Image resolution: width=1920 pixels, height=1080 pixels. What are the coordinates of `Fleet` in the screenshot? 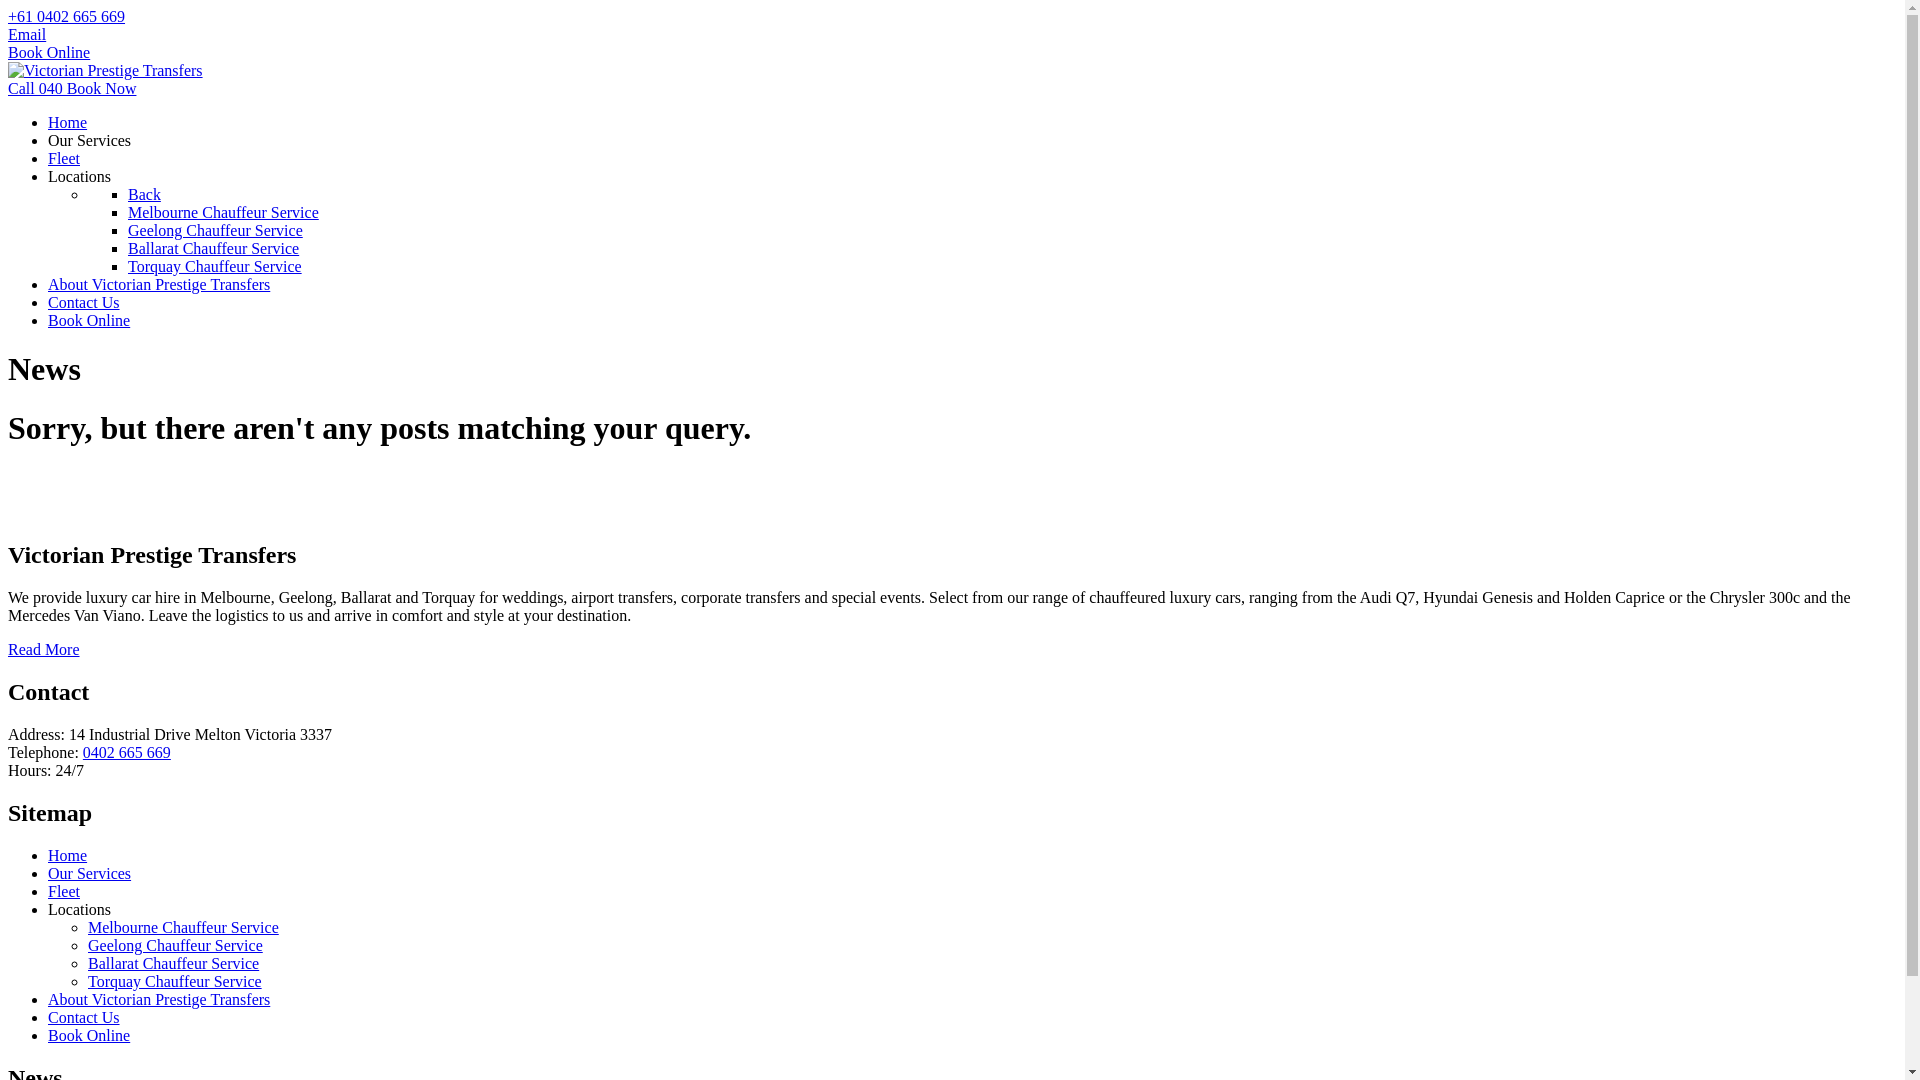 It's located at (64, 891).